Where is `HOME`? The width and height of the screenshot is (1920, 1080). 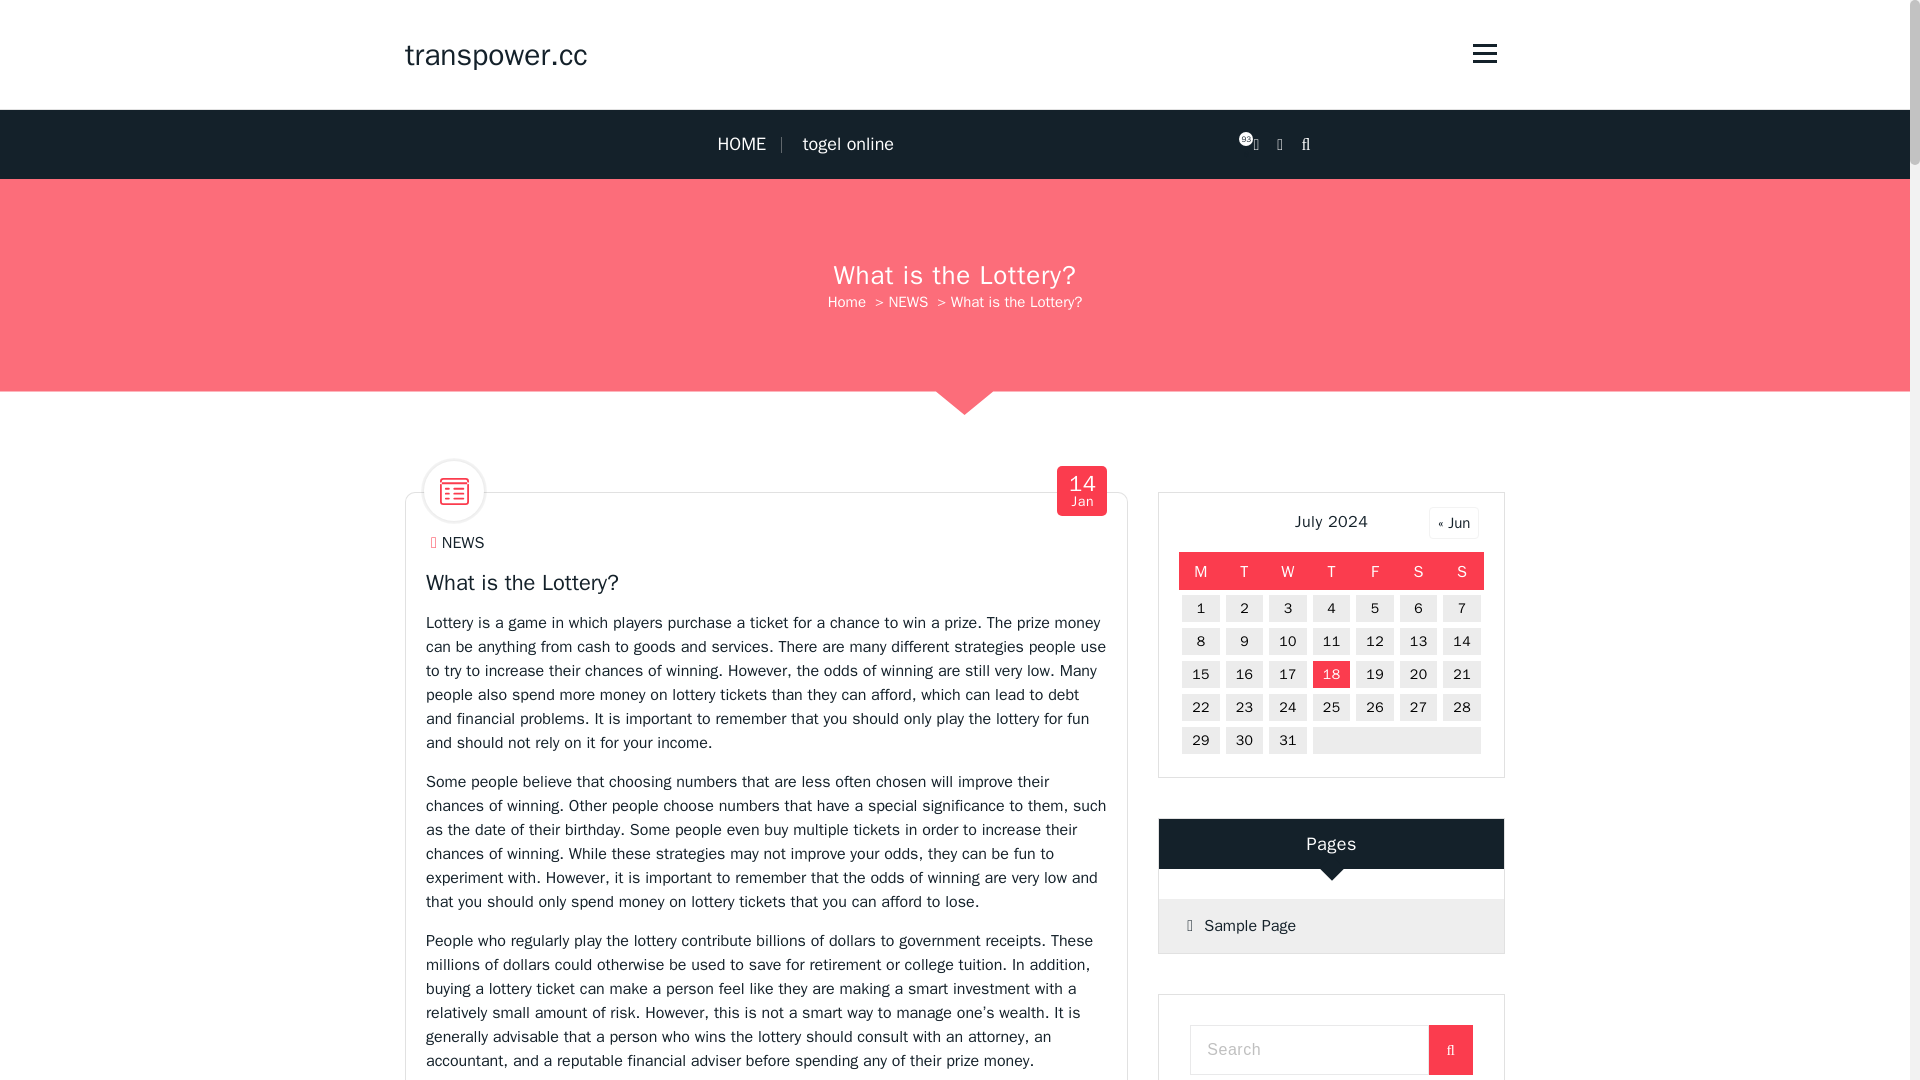 HOME is located at coordinates (748, 144).